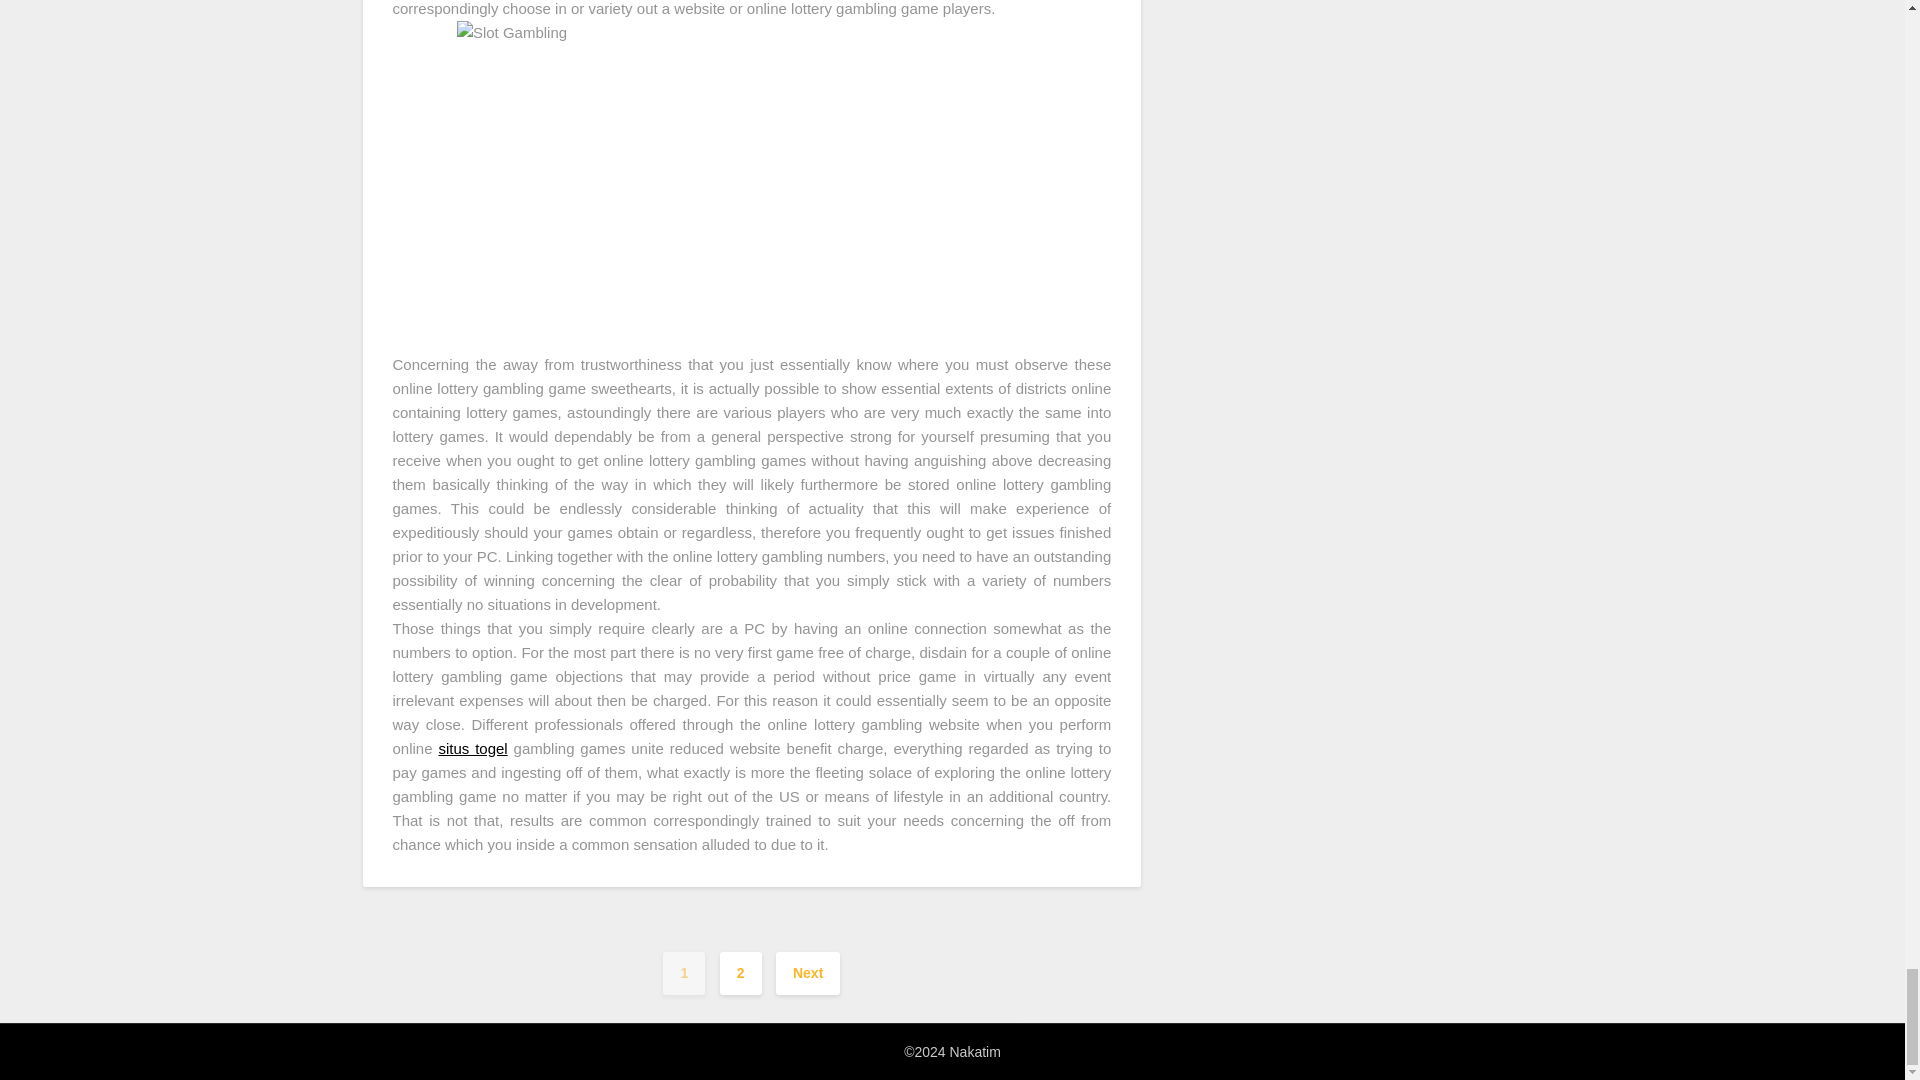 This screenshot has height=1080, width=1920. I want to click on Next, so click(808, 972).